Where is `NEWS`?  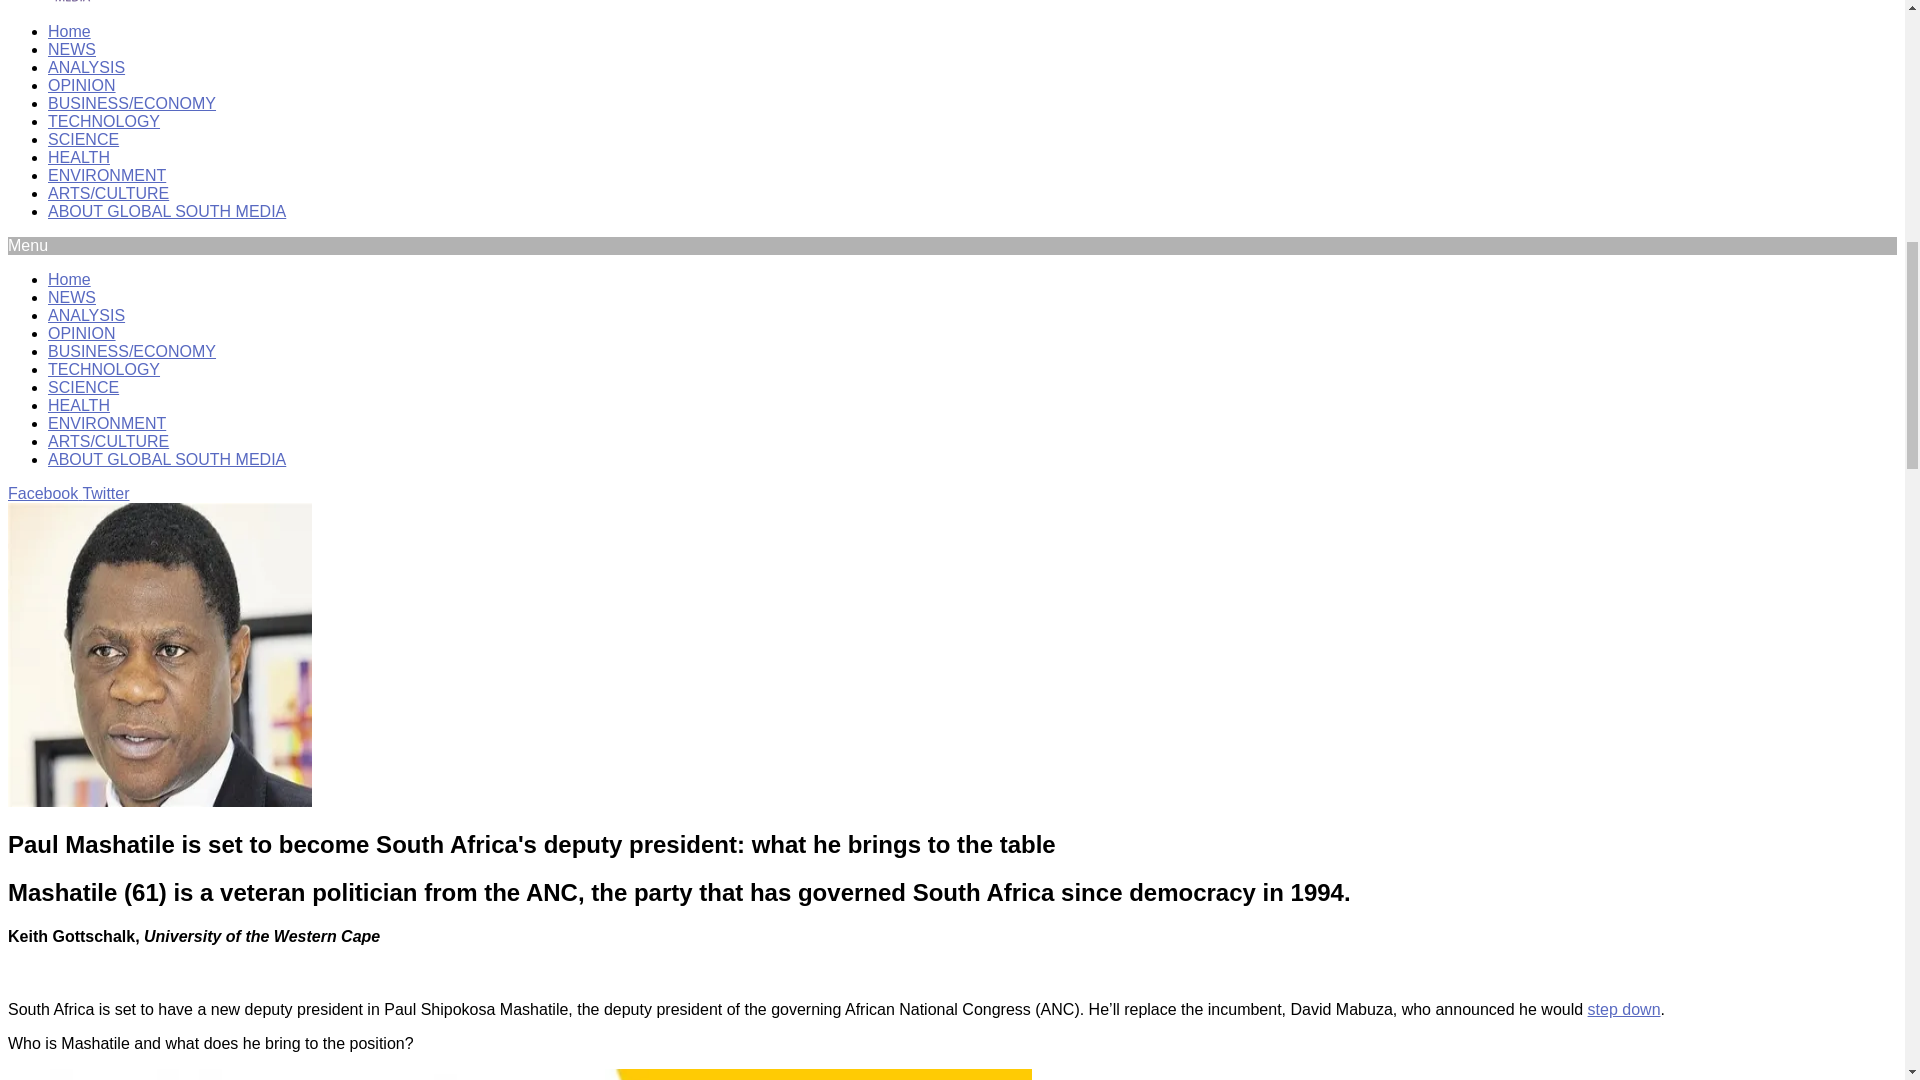
NEWS is located at coordinates (72, 50).